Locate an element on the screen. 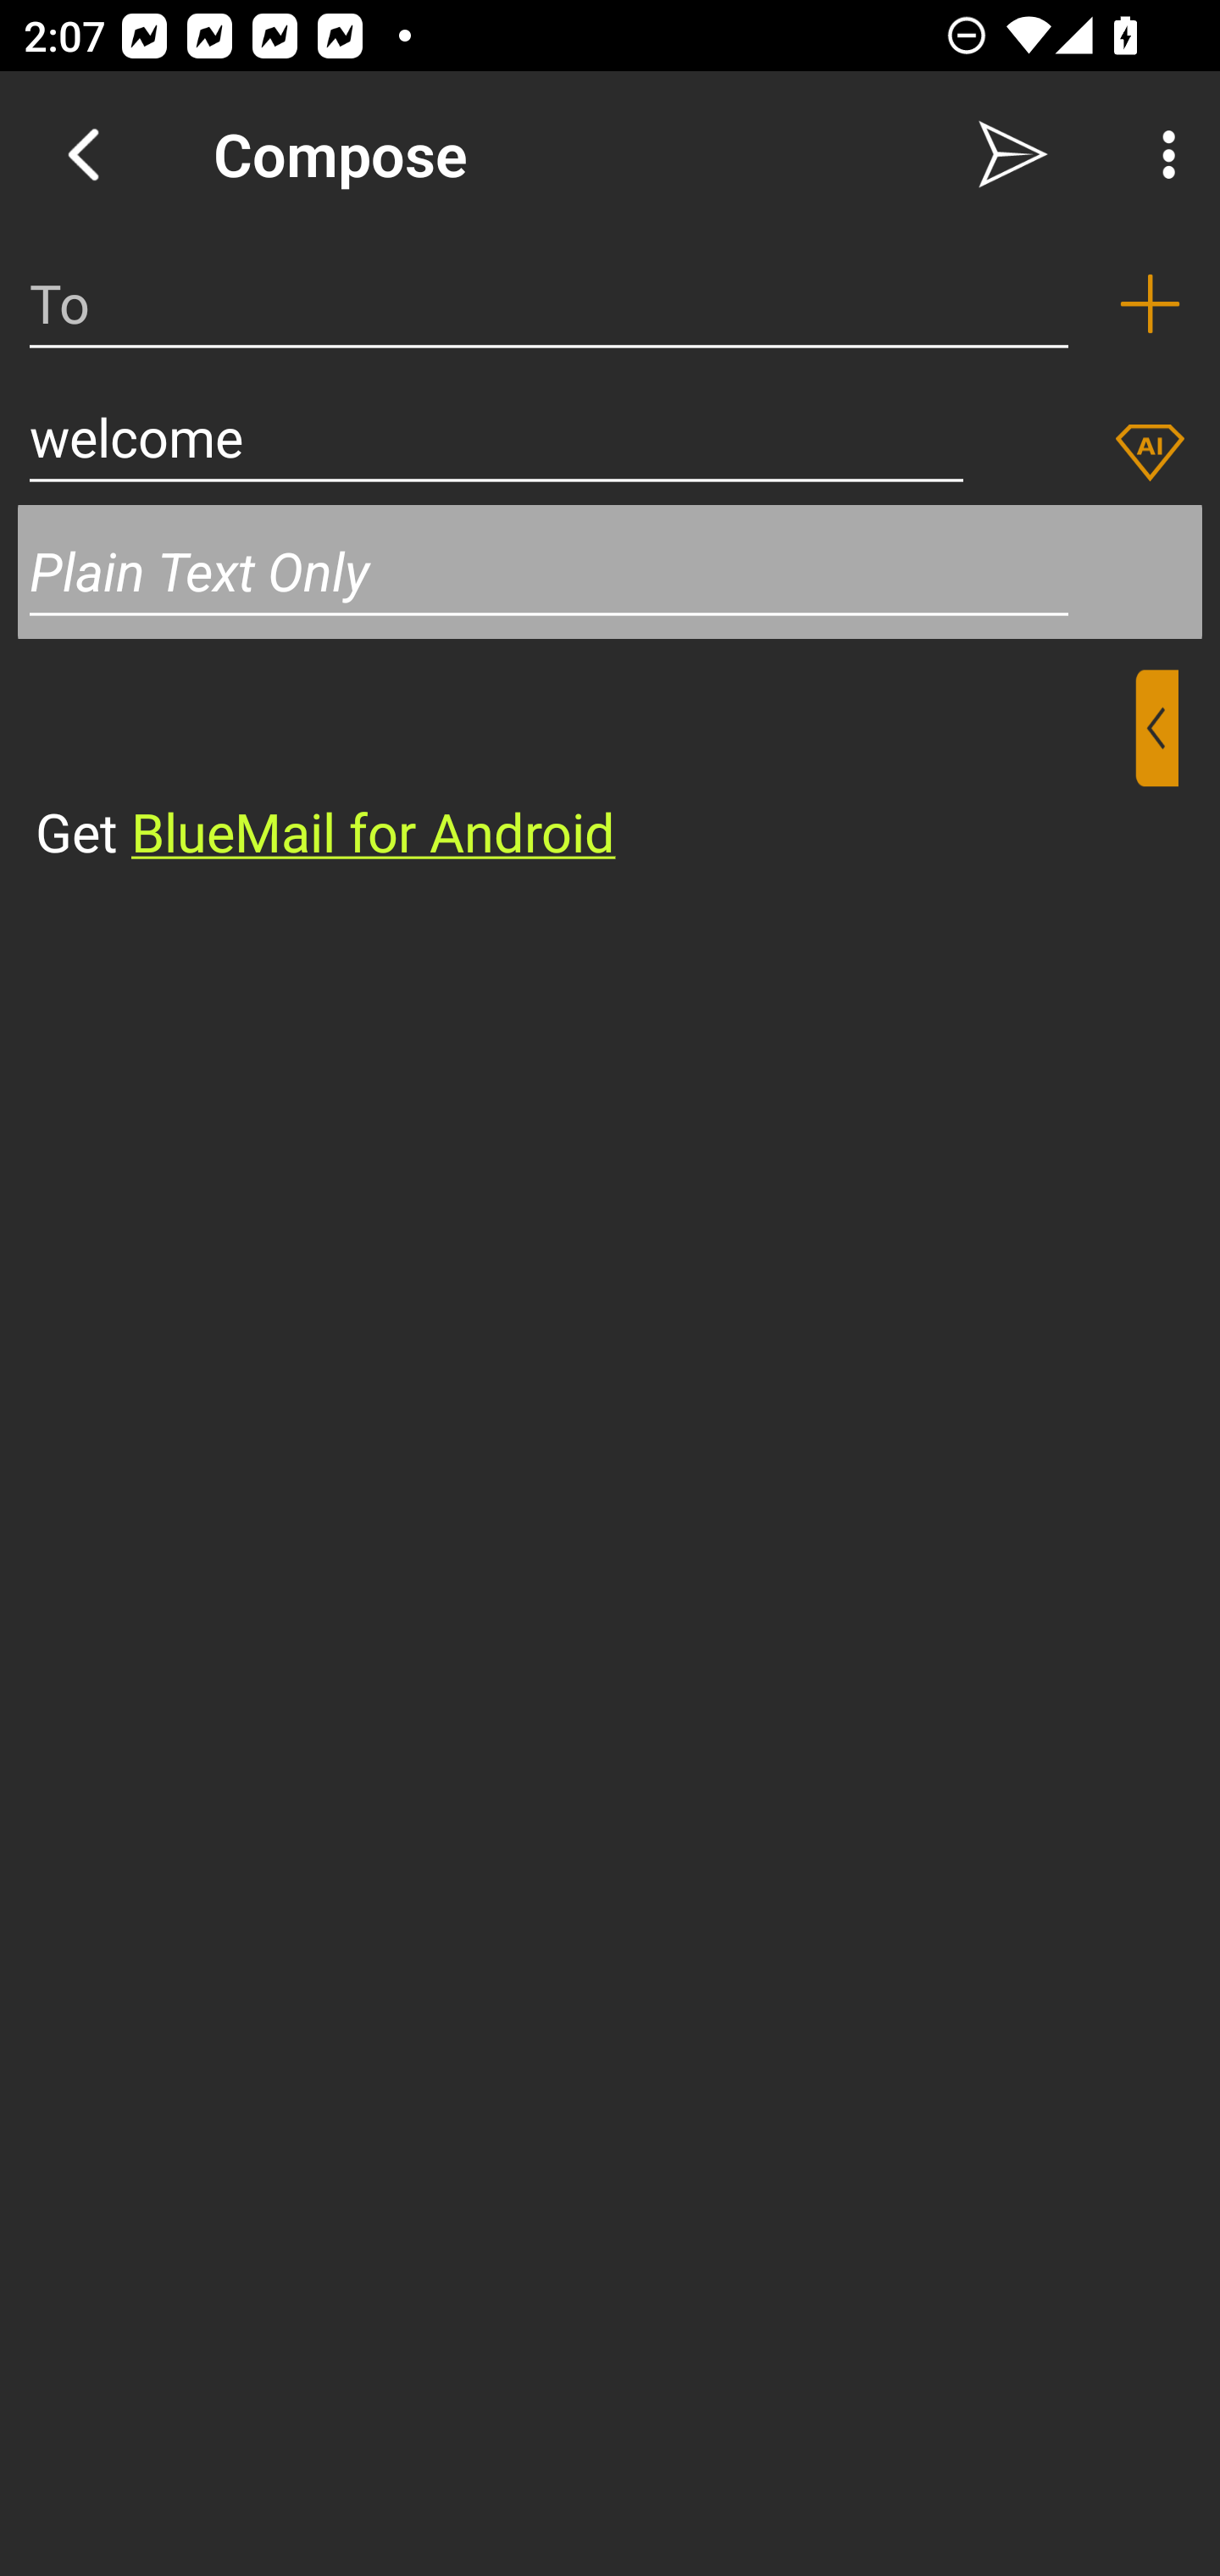 The image size is (1220, 2576). Plain Text Only is located at coordinates (610, 571).